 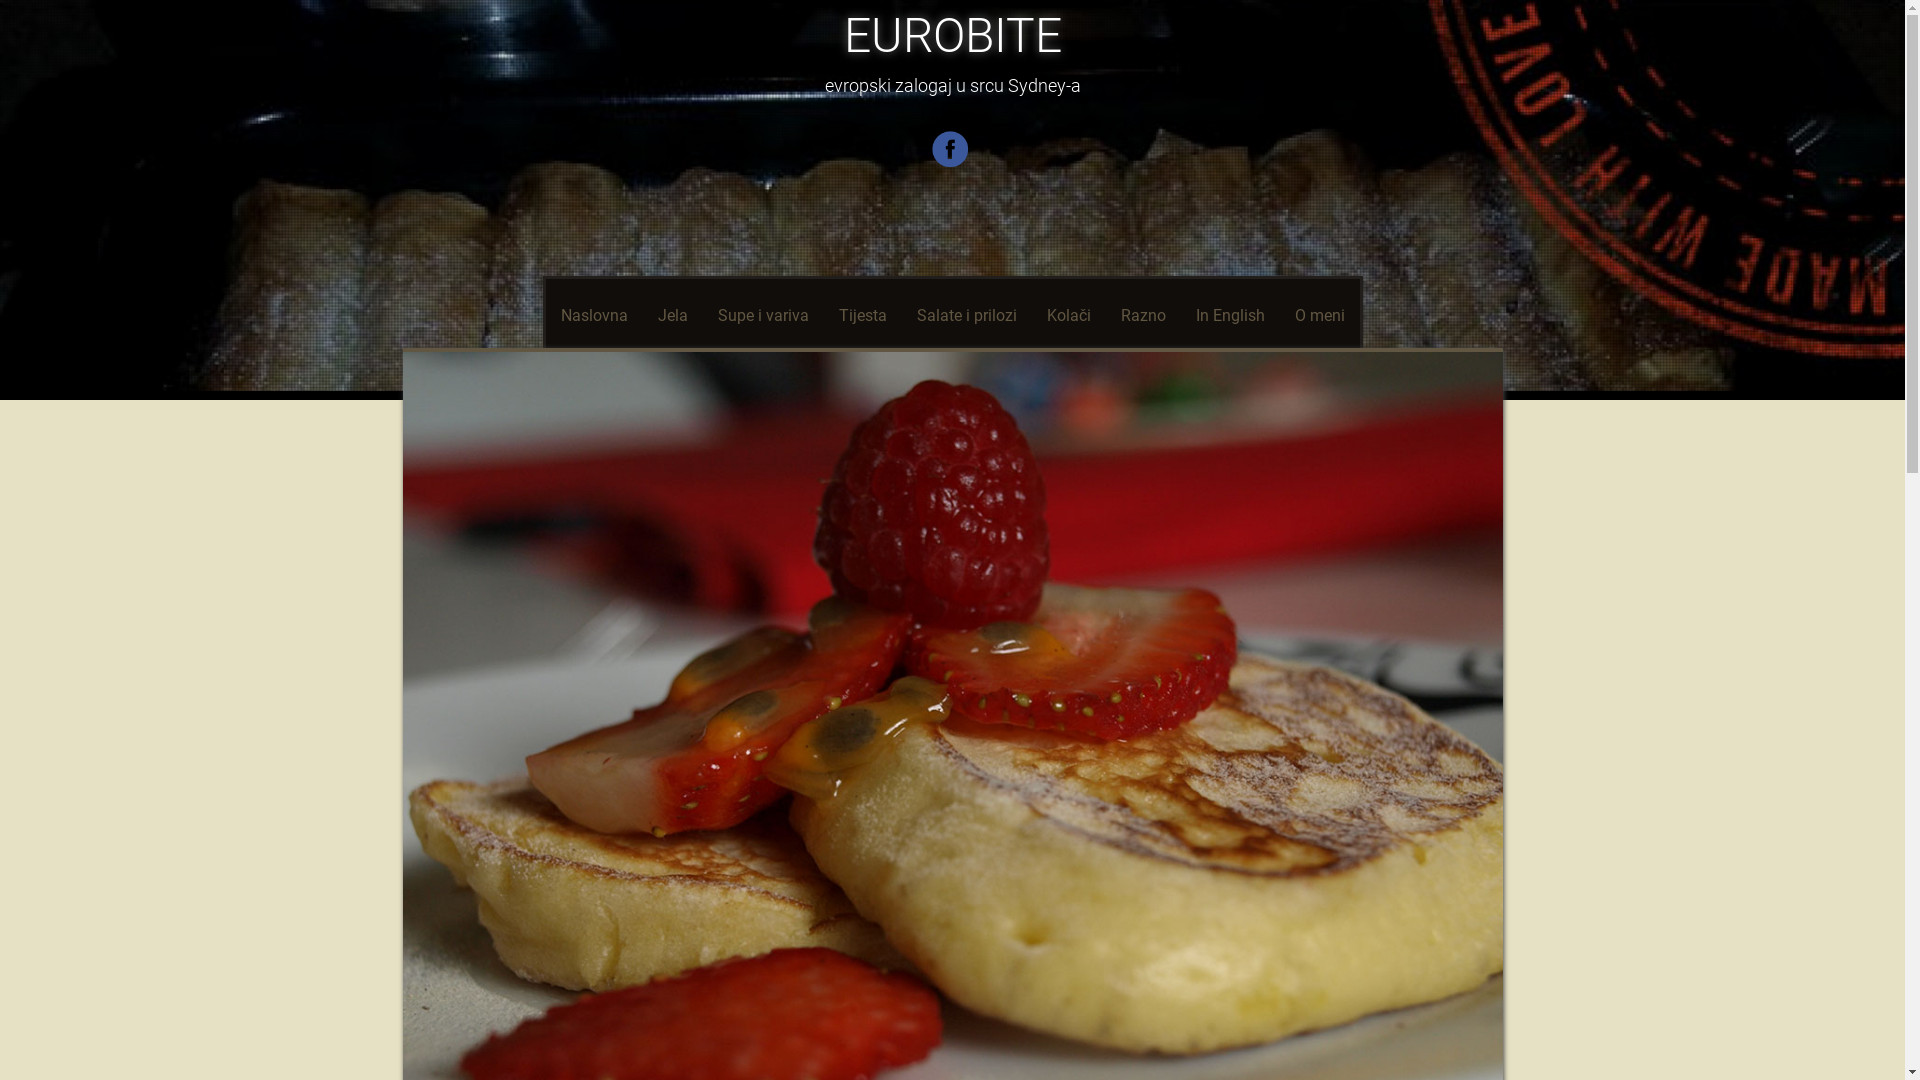 What do you see at coordinates (1230, 316) in the screenshot?
I see `In English` at bounding box center [1230, 316].